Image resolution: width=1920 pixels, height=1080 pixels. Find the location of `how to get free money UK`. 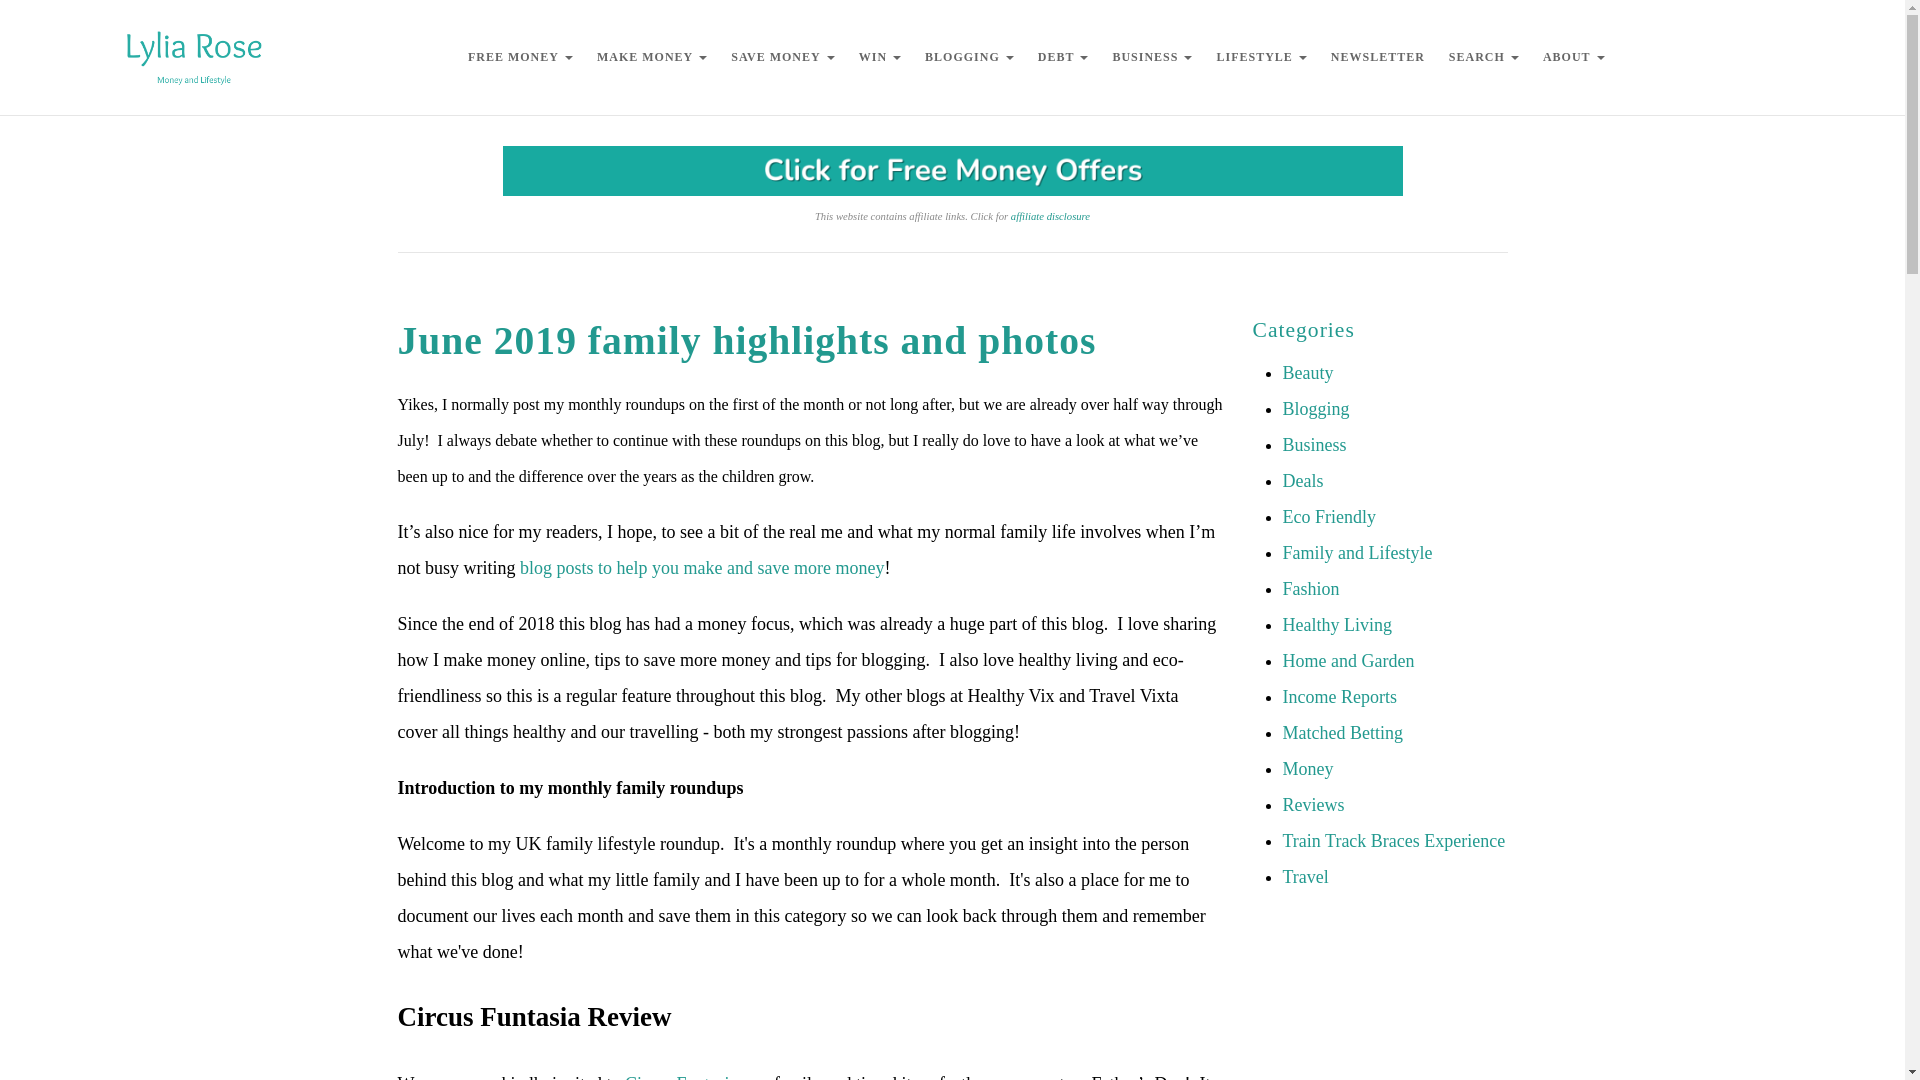

how to get free money UK is located at coordinates (951, 170).